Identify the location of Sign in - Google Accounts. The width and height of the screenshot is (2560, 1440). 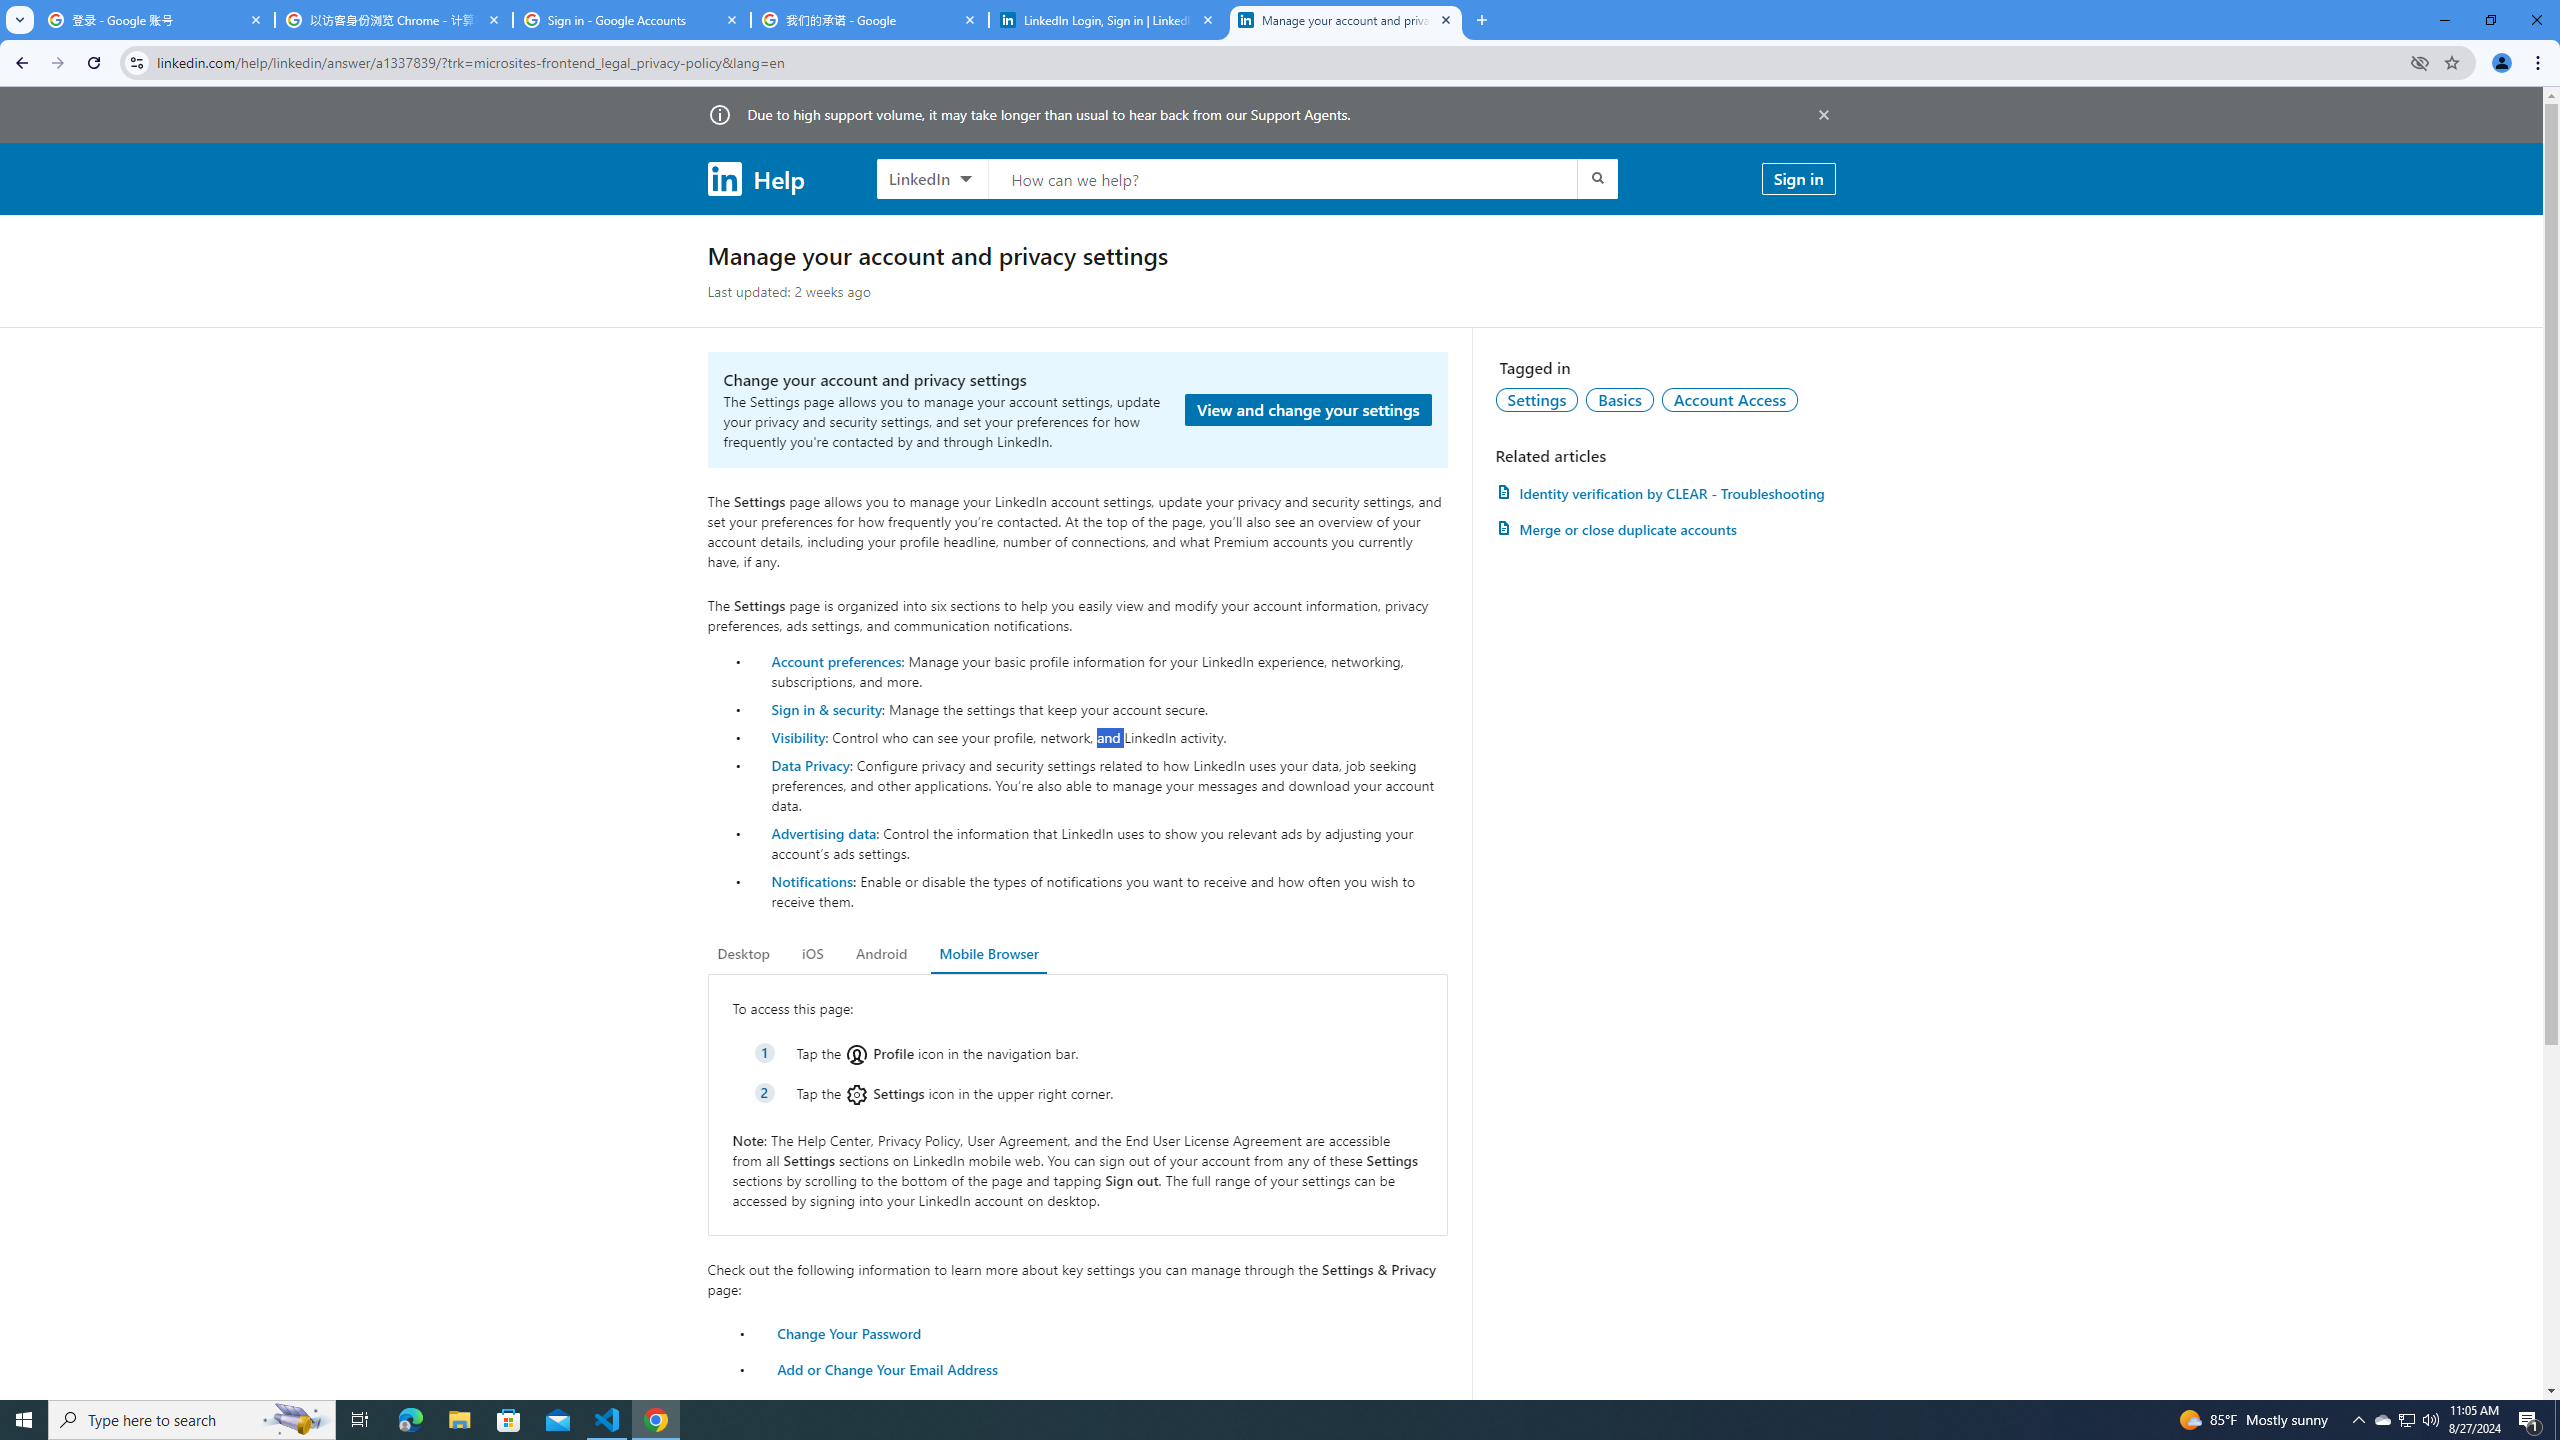
(632, 20).